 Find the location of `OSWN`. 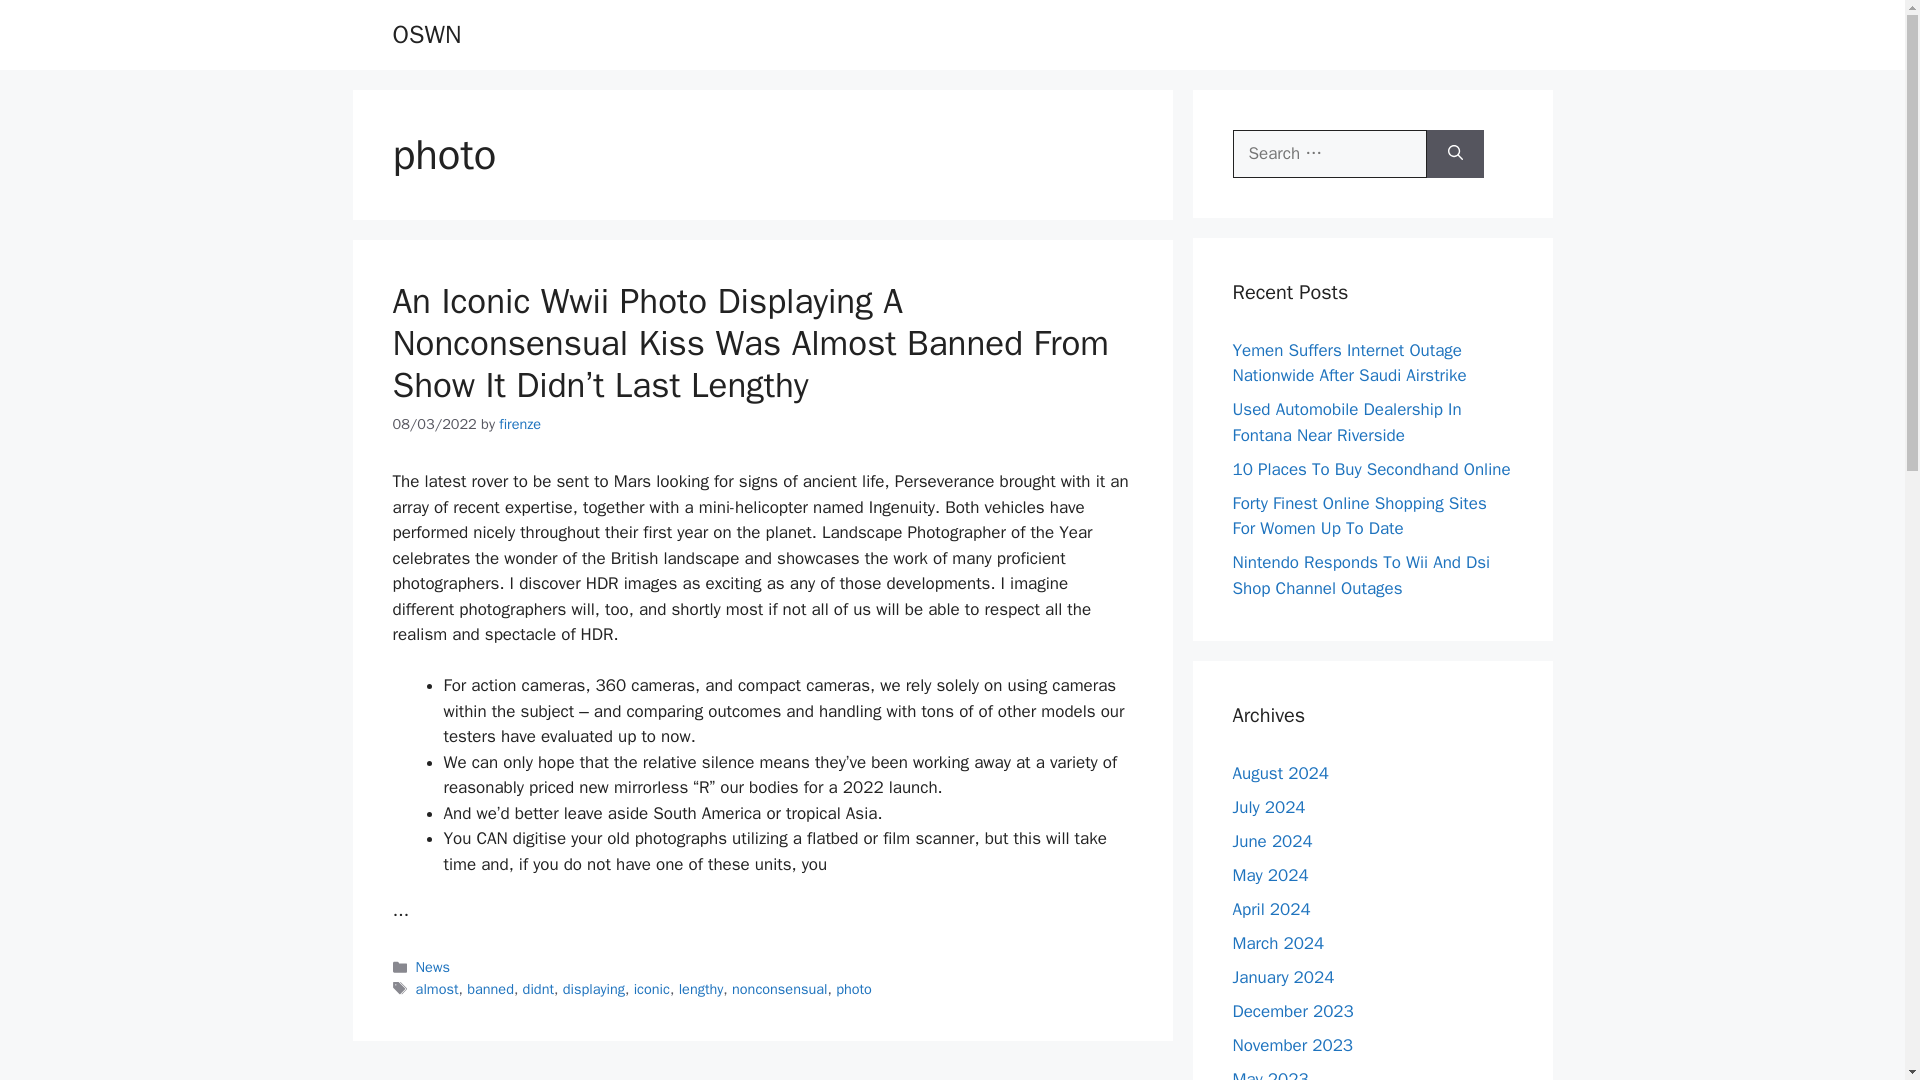

OSWN is located at coordinates (426, 34).